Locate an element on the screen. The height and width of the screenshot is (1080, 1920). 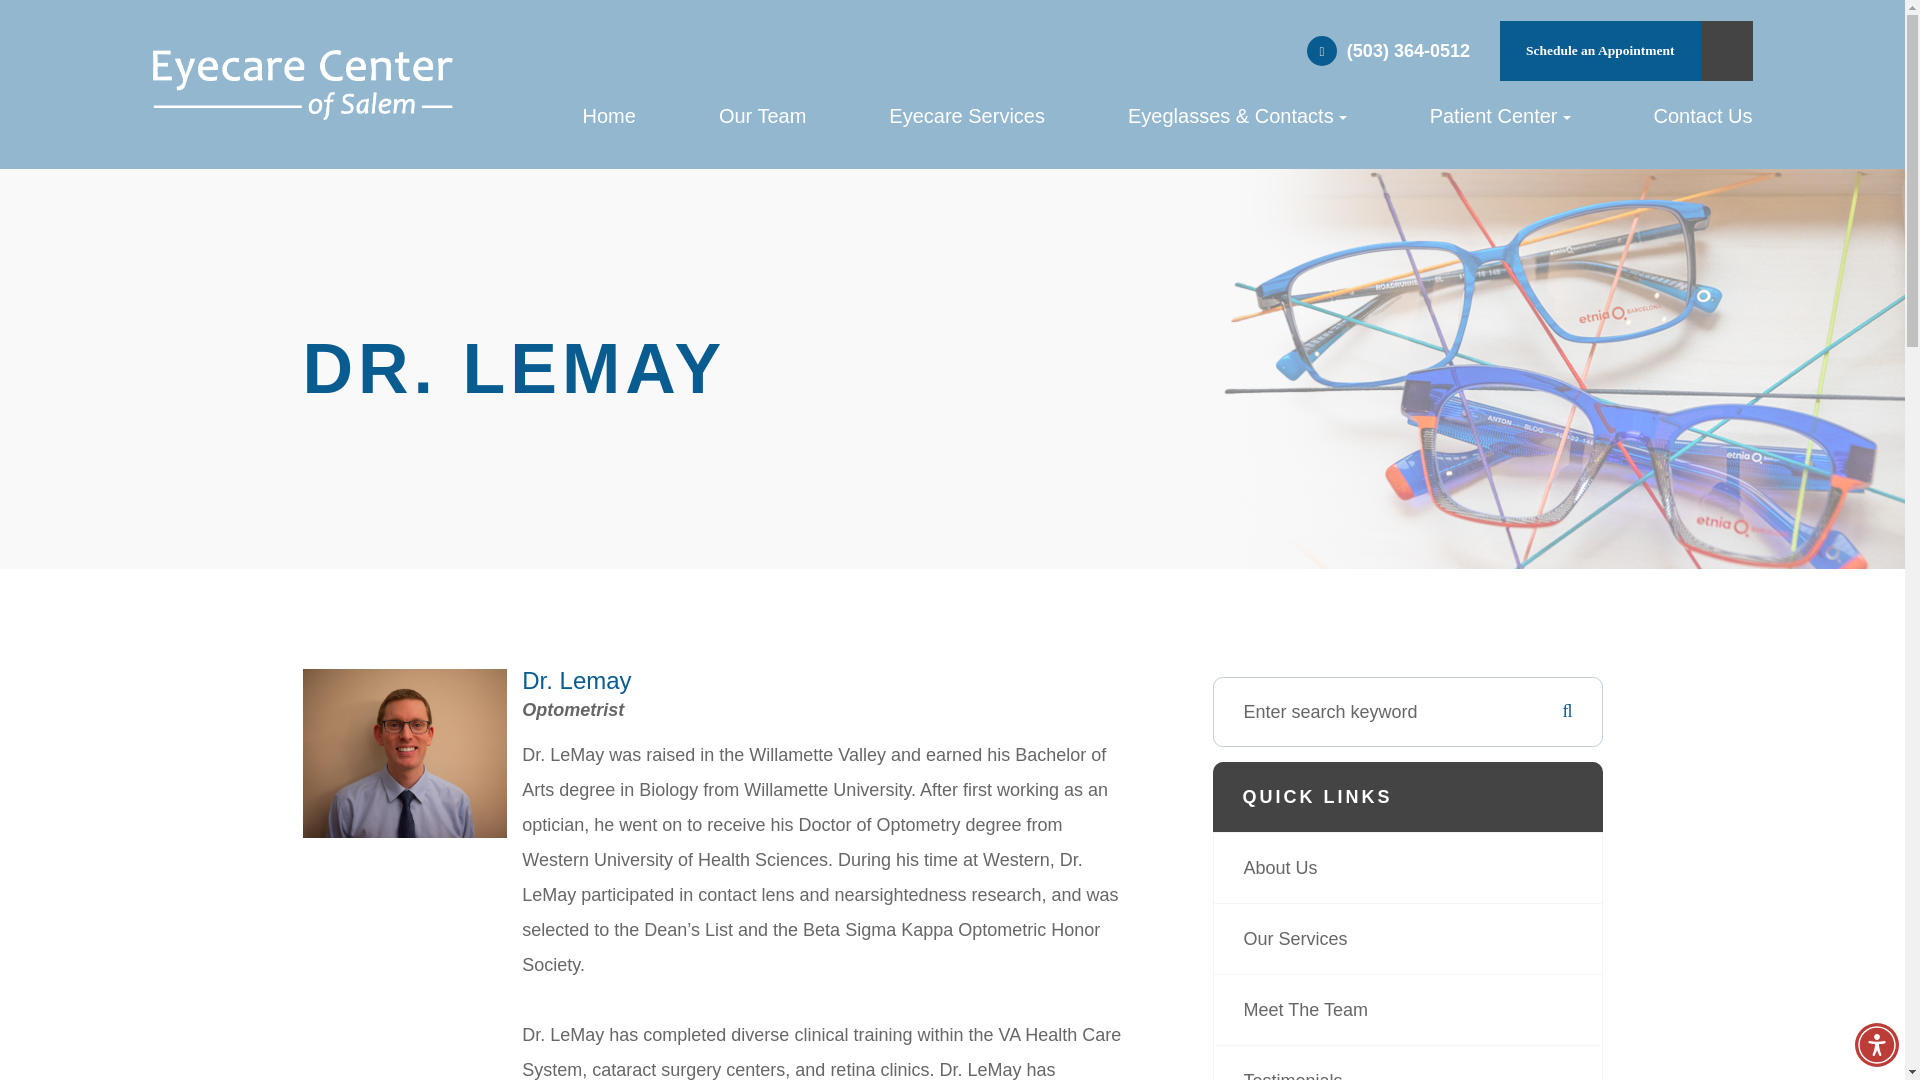
Our Team is located at coordinates (762, 125).